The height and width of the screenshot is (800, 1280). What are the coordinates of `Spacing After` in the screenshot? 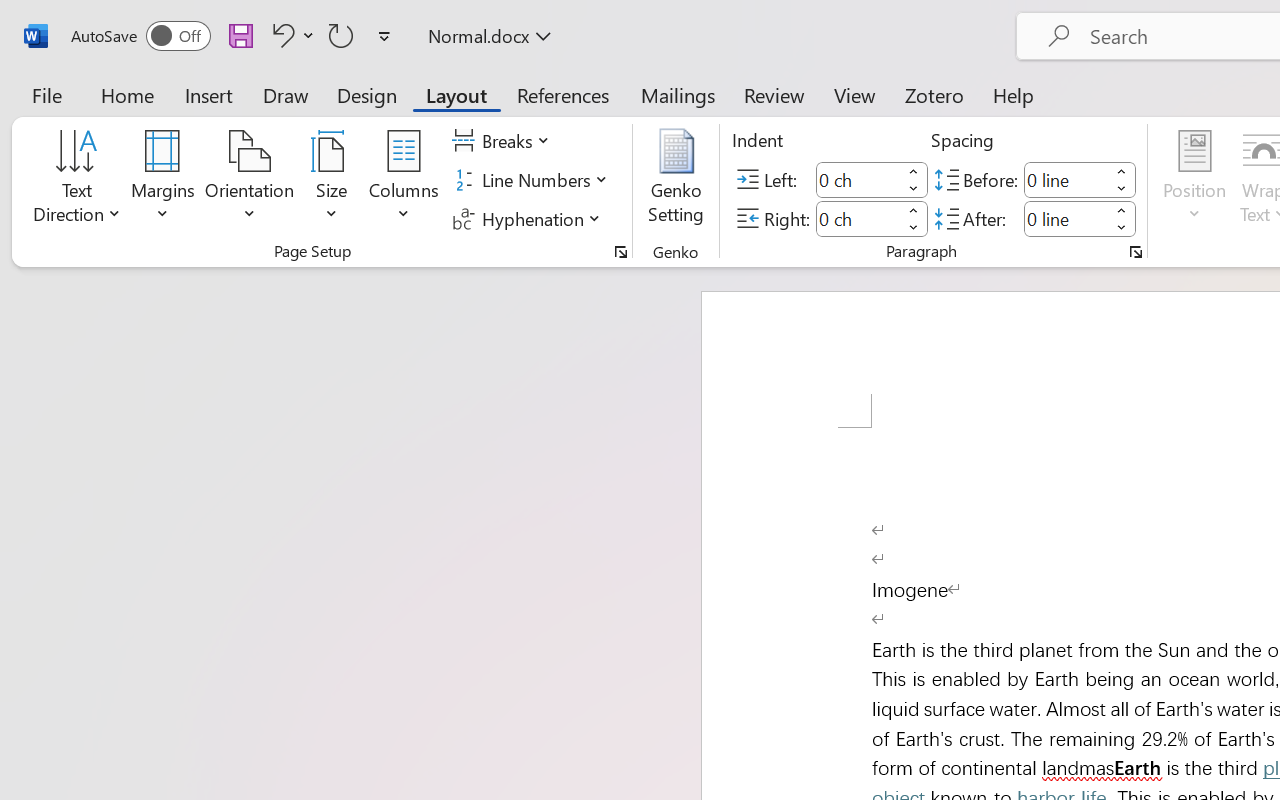 It's located at (1066, 218).